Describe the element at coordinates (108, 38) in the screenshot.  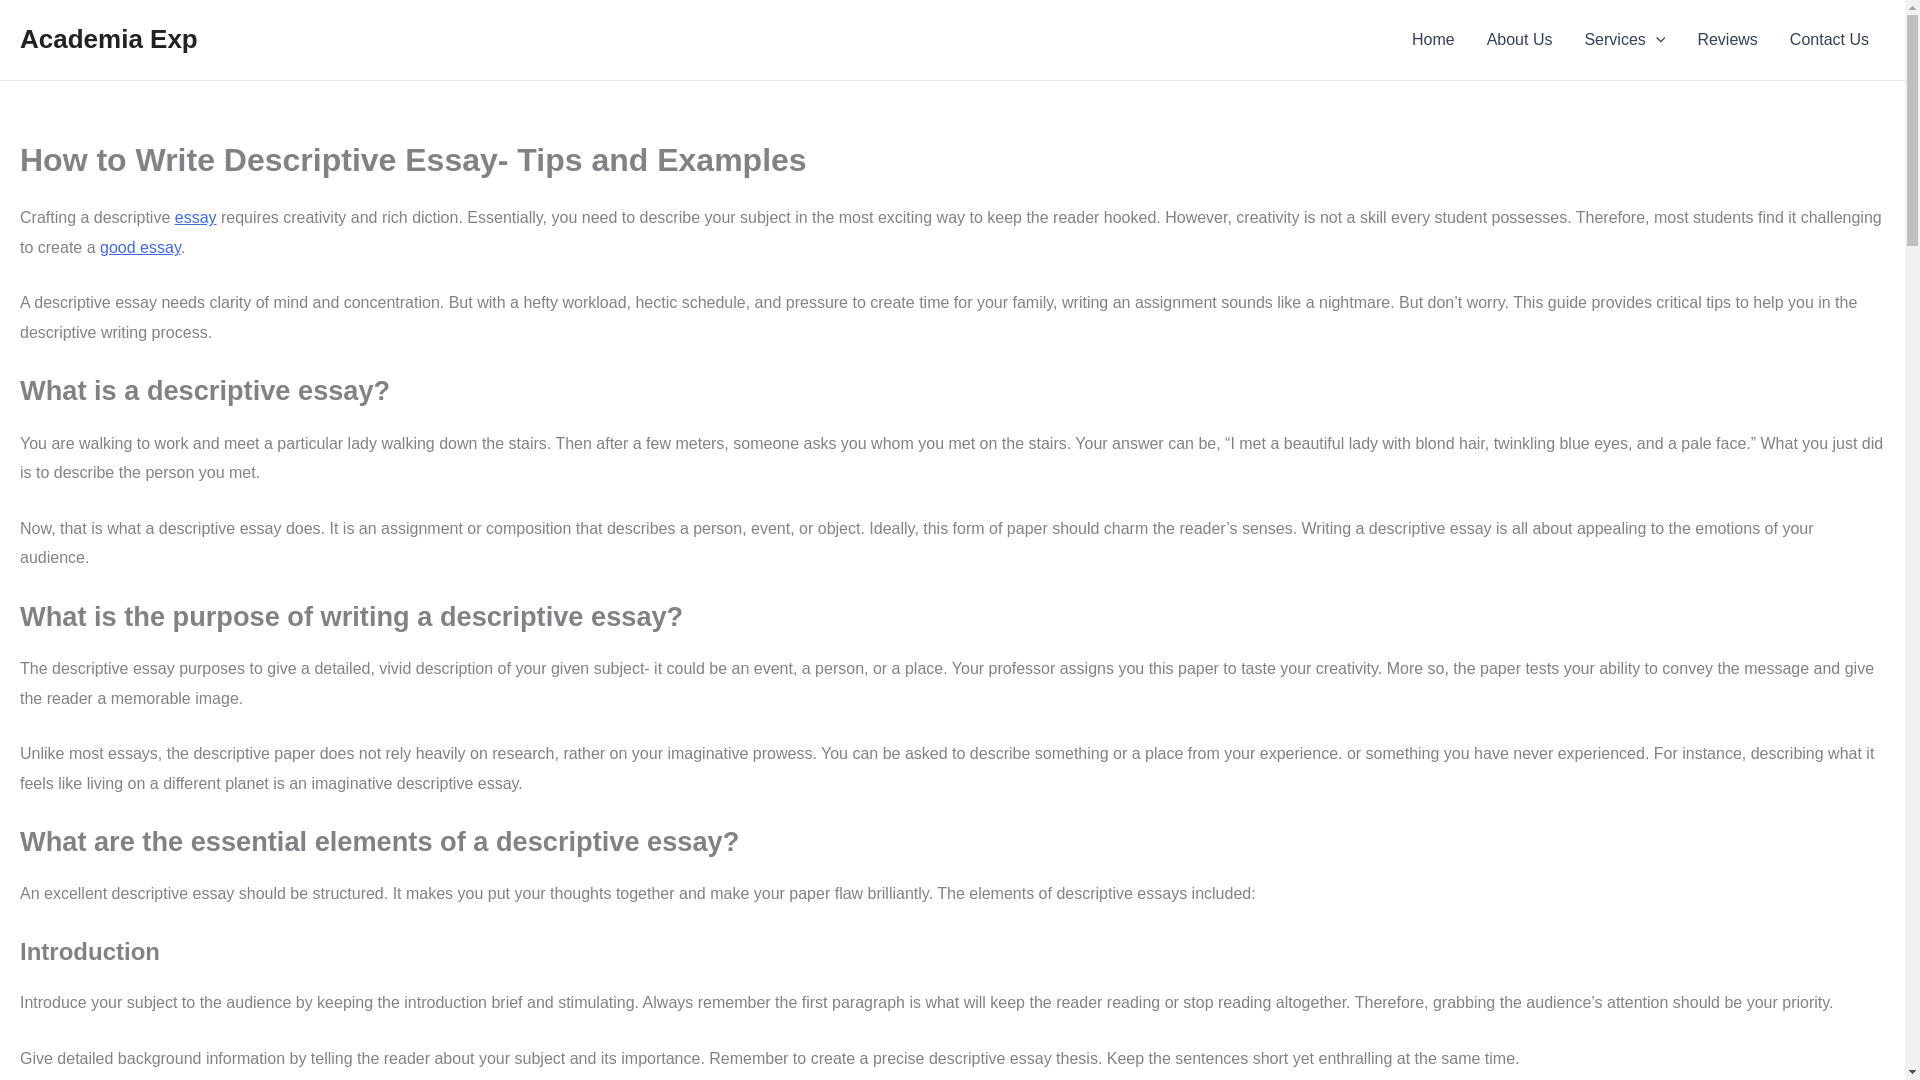
I see `Academia Exp` at that location.